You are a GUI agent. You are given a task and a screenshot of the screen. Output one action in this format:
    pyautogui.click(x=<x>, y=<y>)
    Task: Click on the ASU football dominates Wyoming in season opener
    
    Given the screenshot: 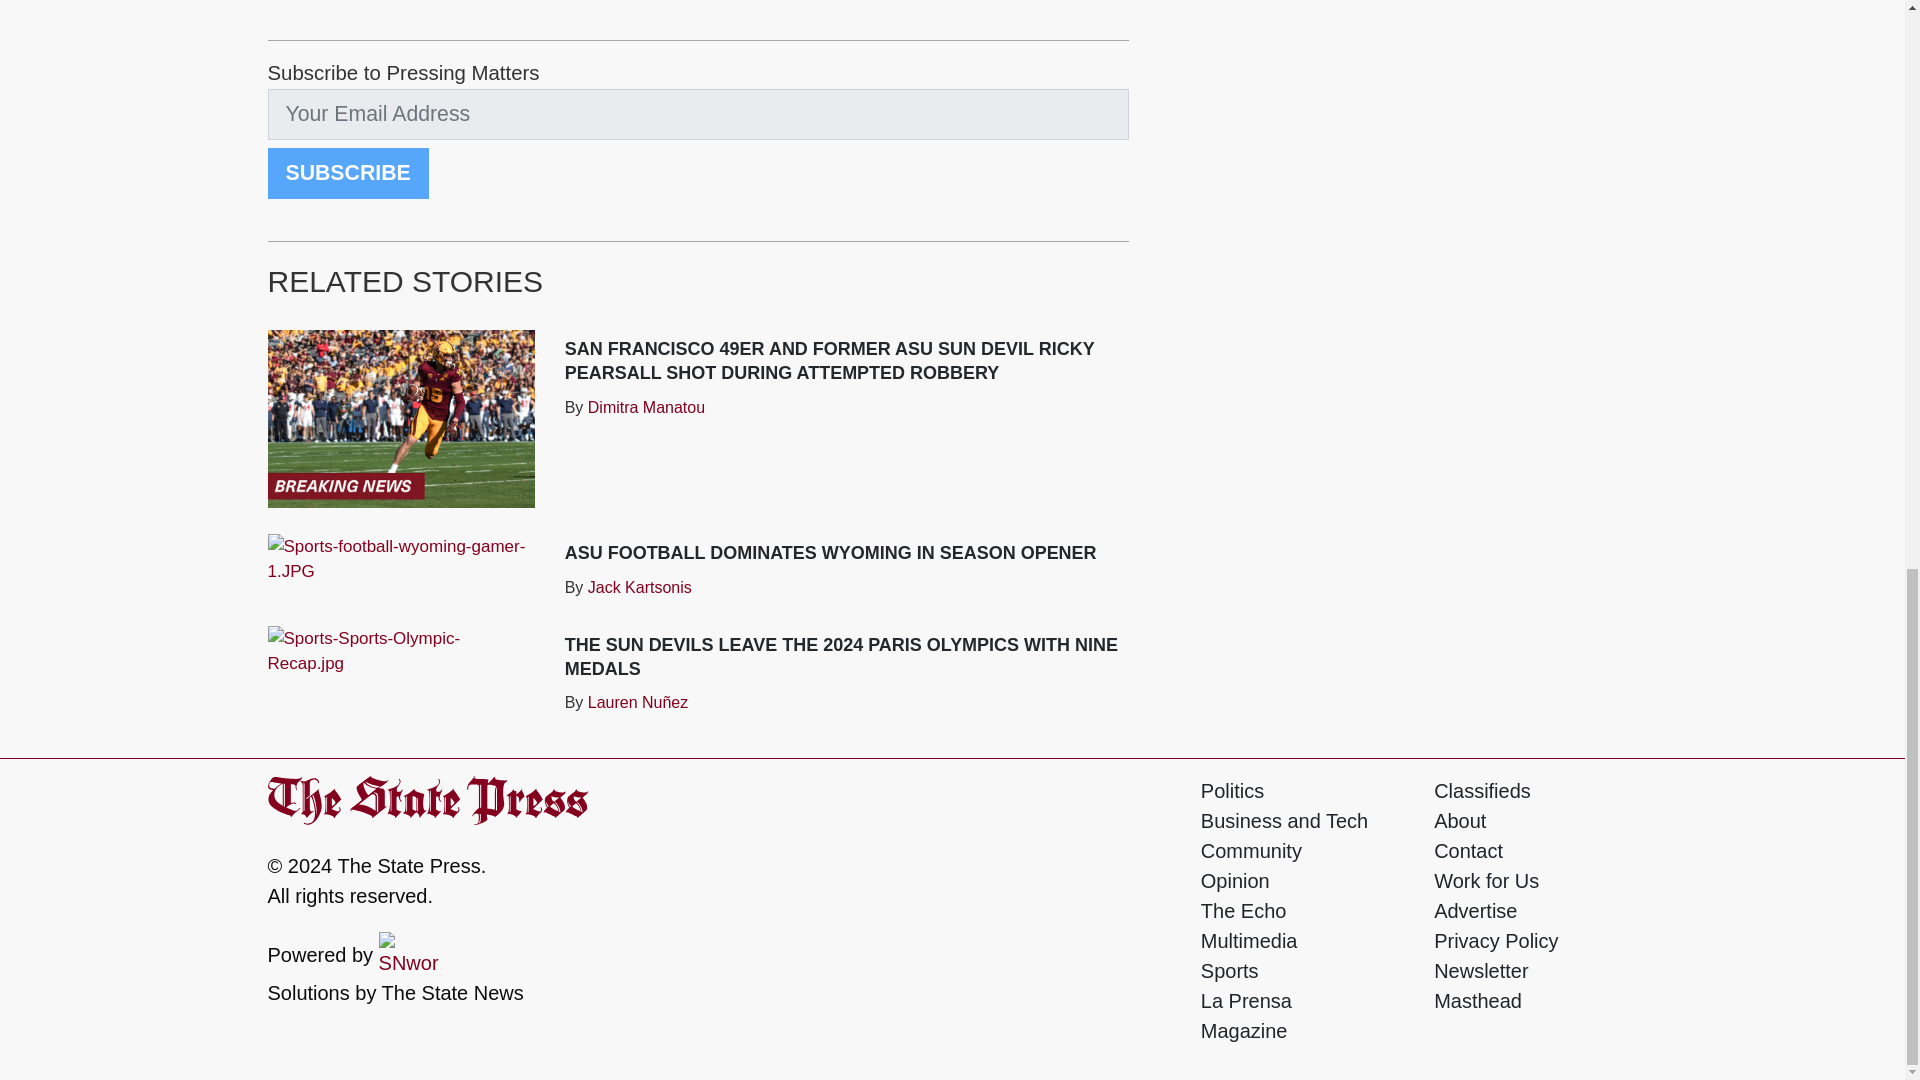 What is the action you would take?
    pyautogui.click(x=830, y=552)
    